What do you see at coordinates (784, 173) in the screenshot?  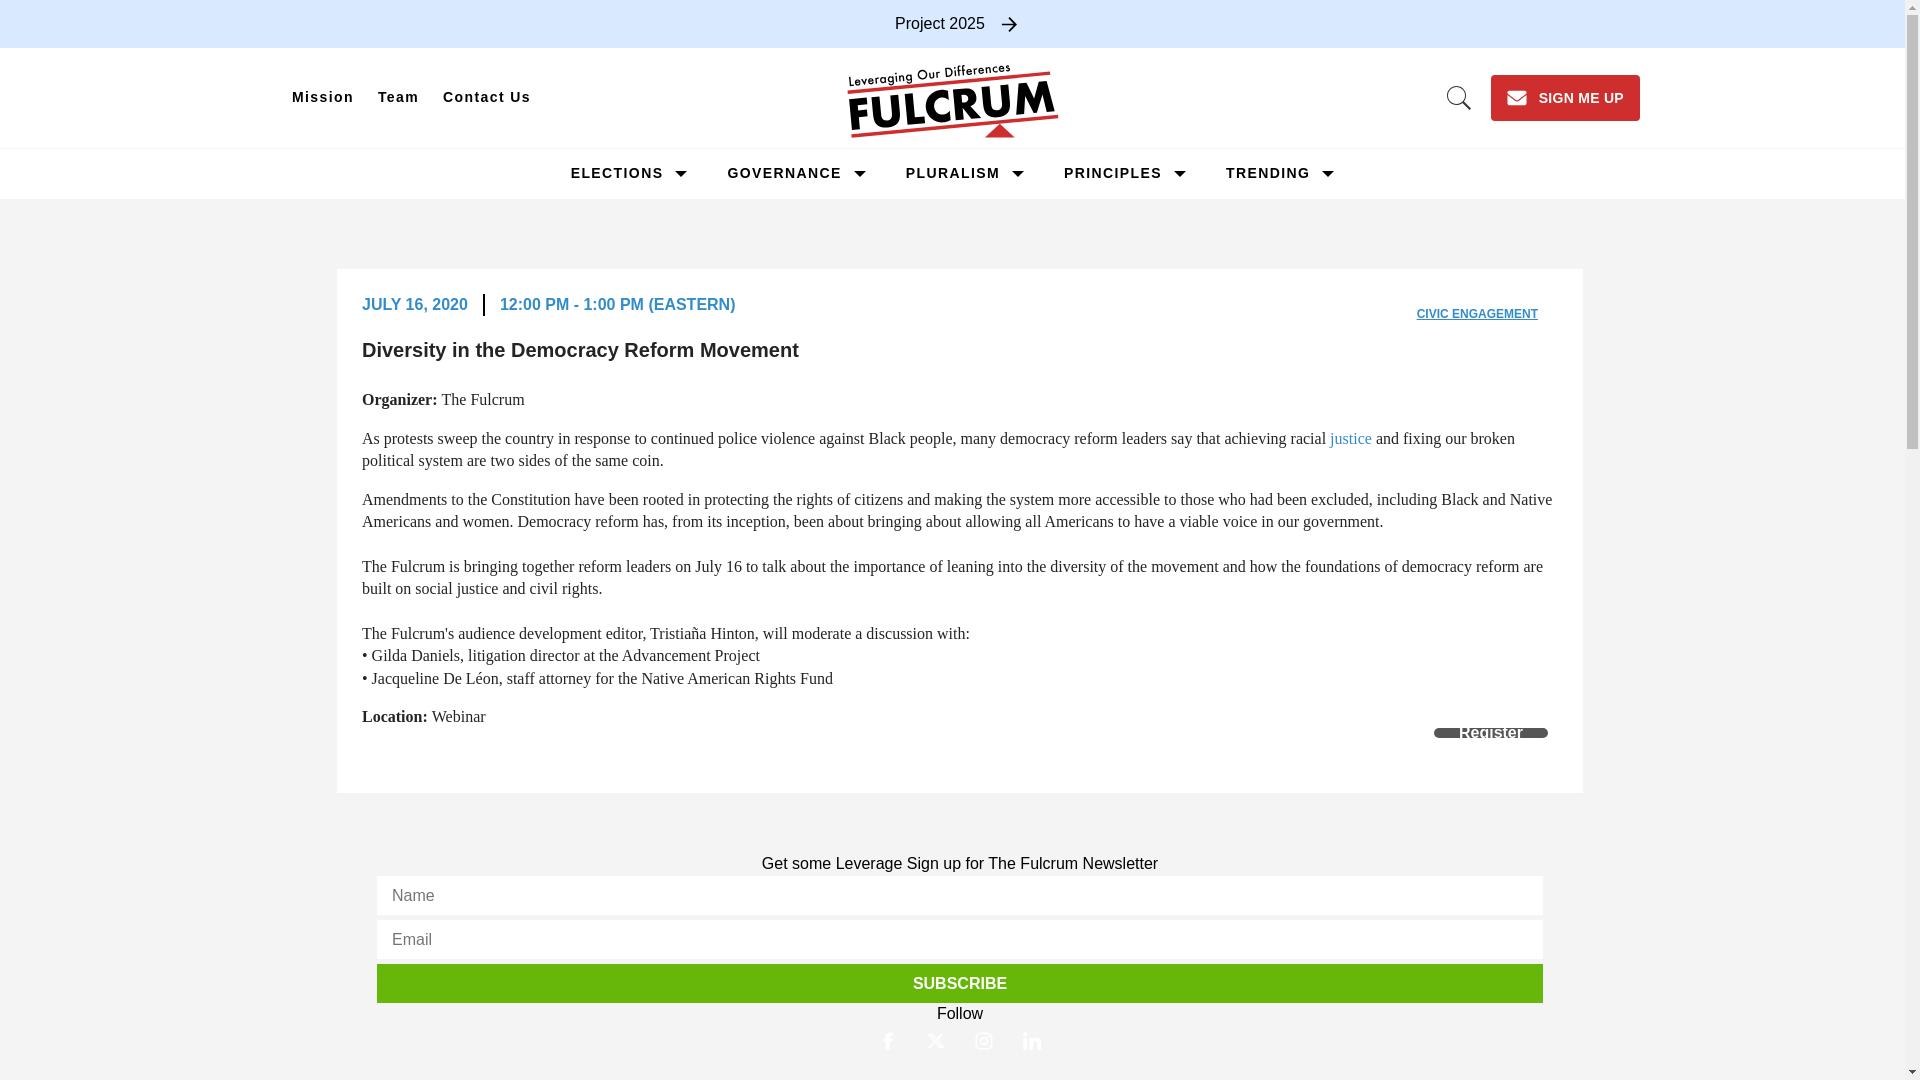 I see `GOVERNANCE` at bounding box center [784, 173].